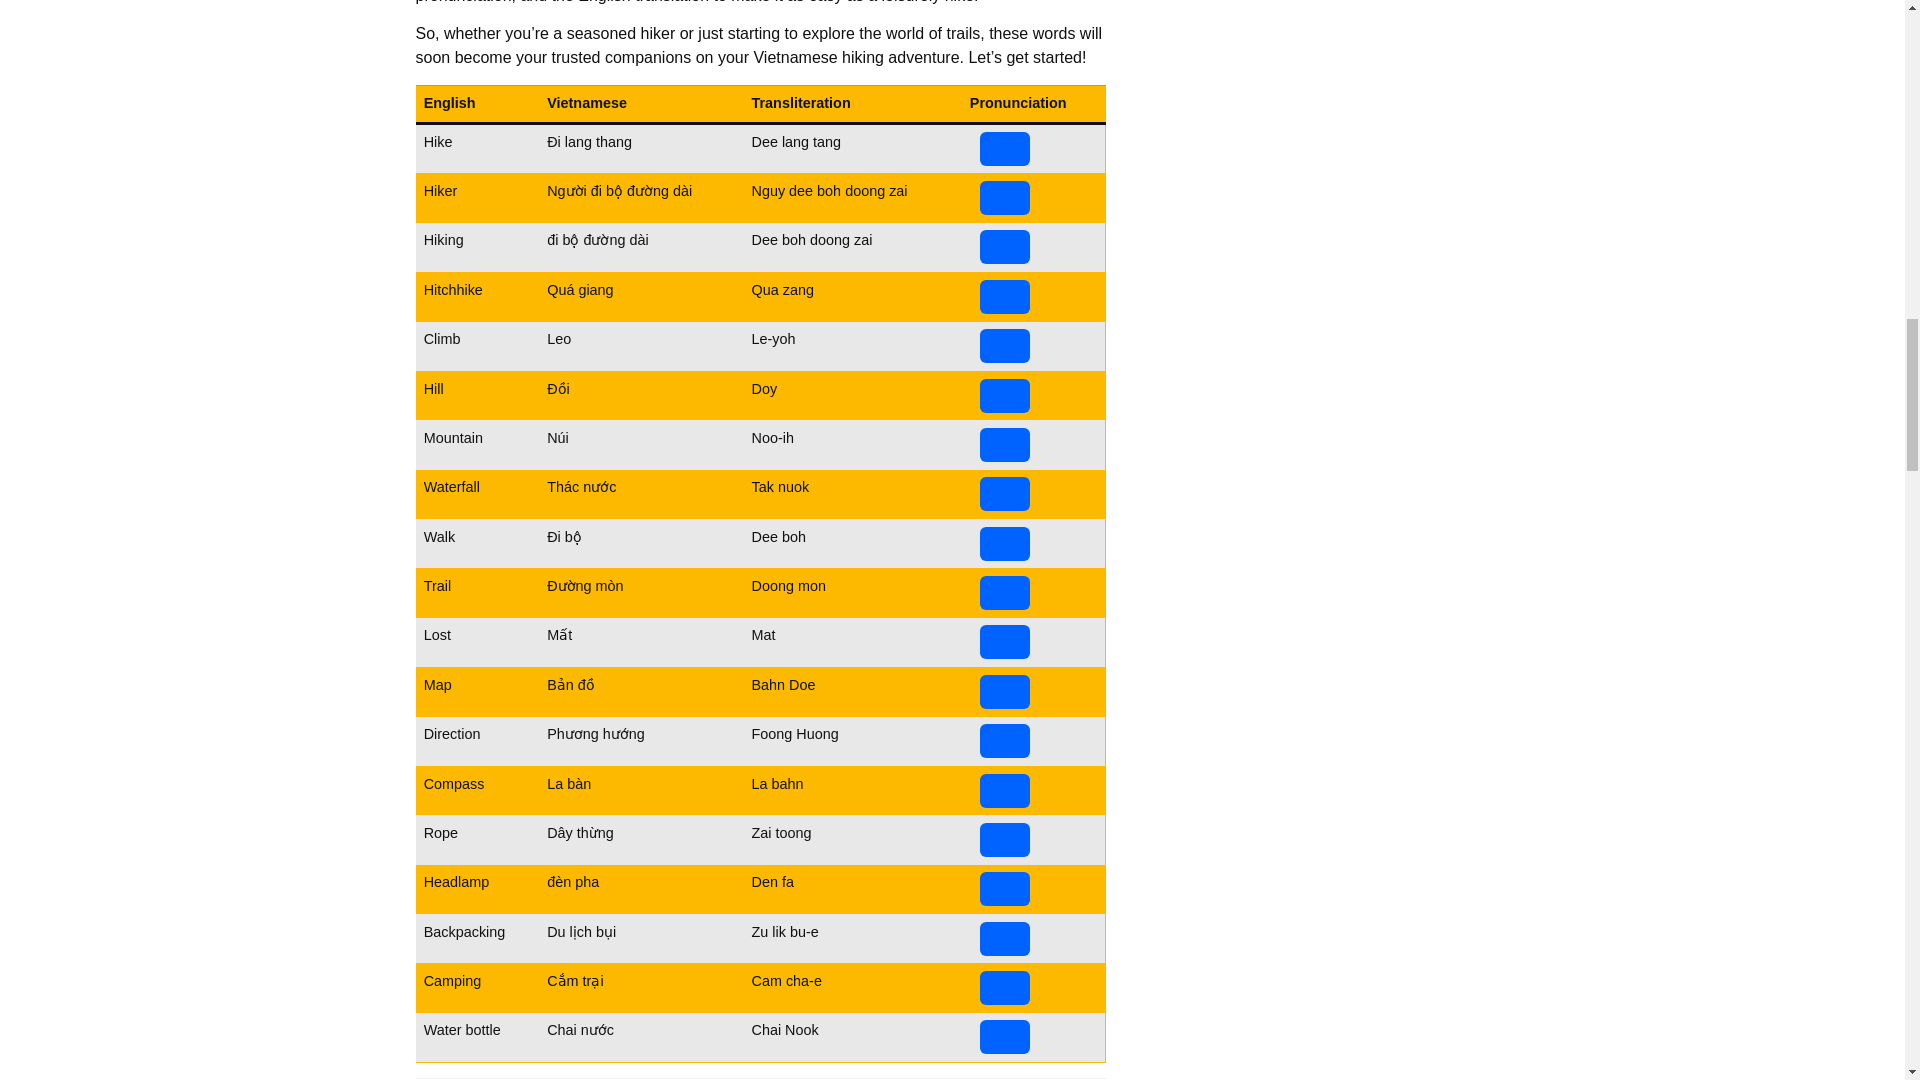  I want to click on Play, so click(1004, 692).